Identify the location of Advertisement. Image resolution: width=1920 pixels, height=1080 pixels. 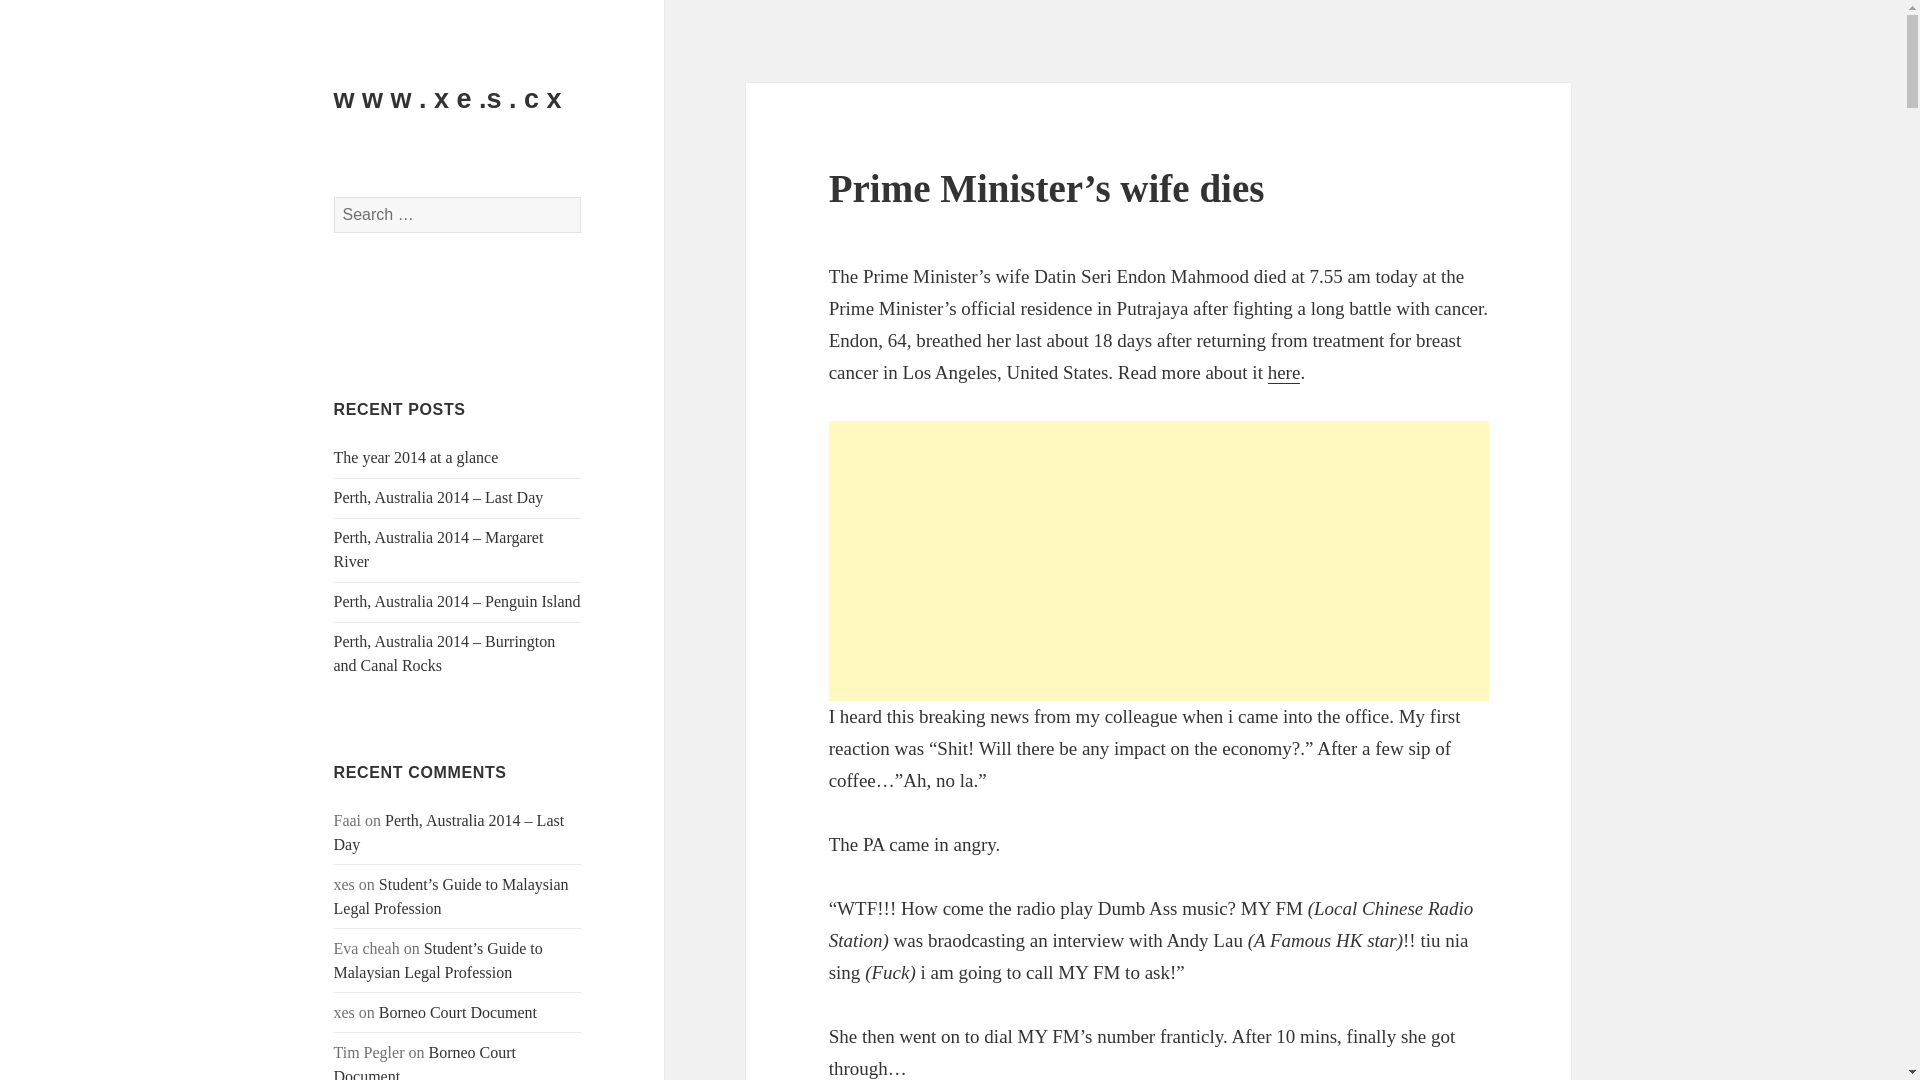
(1159, 560).